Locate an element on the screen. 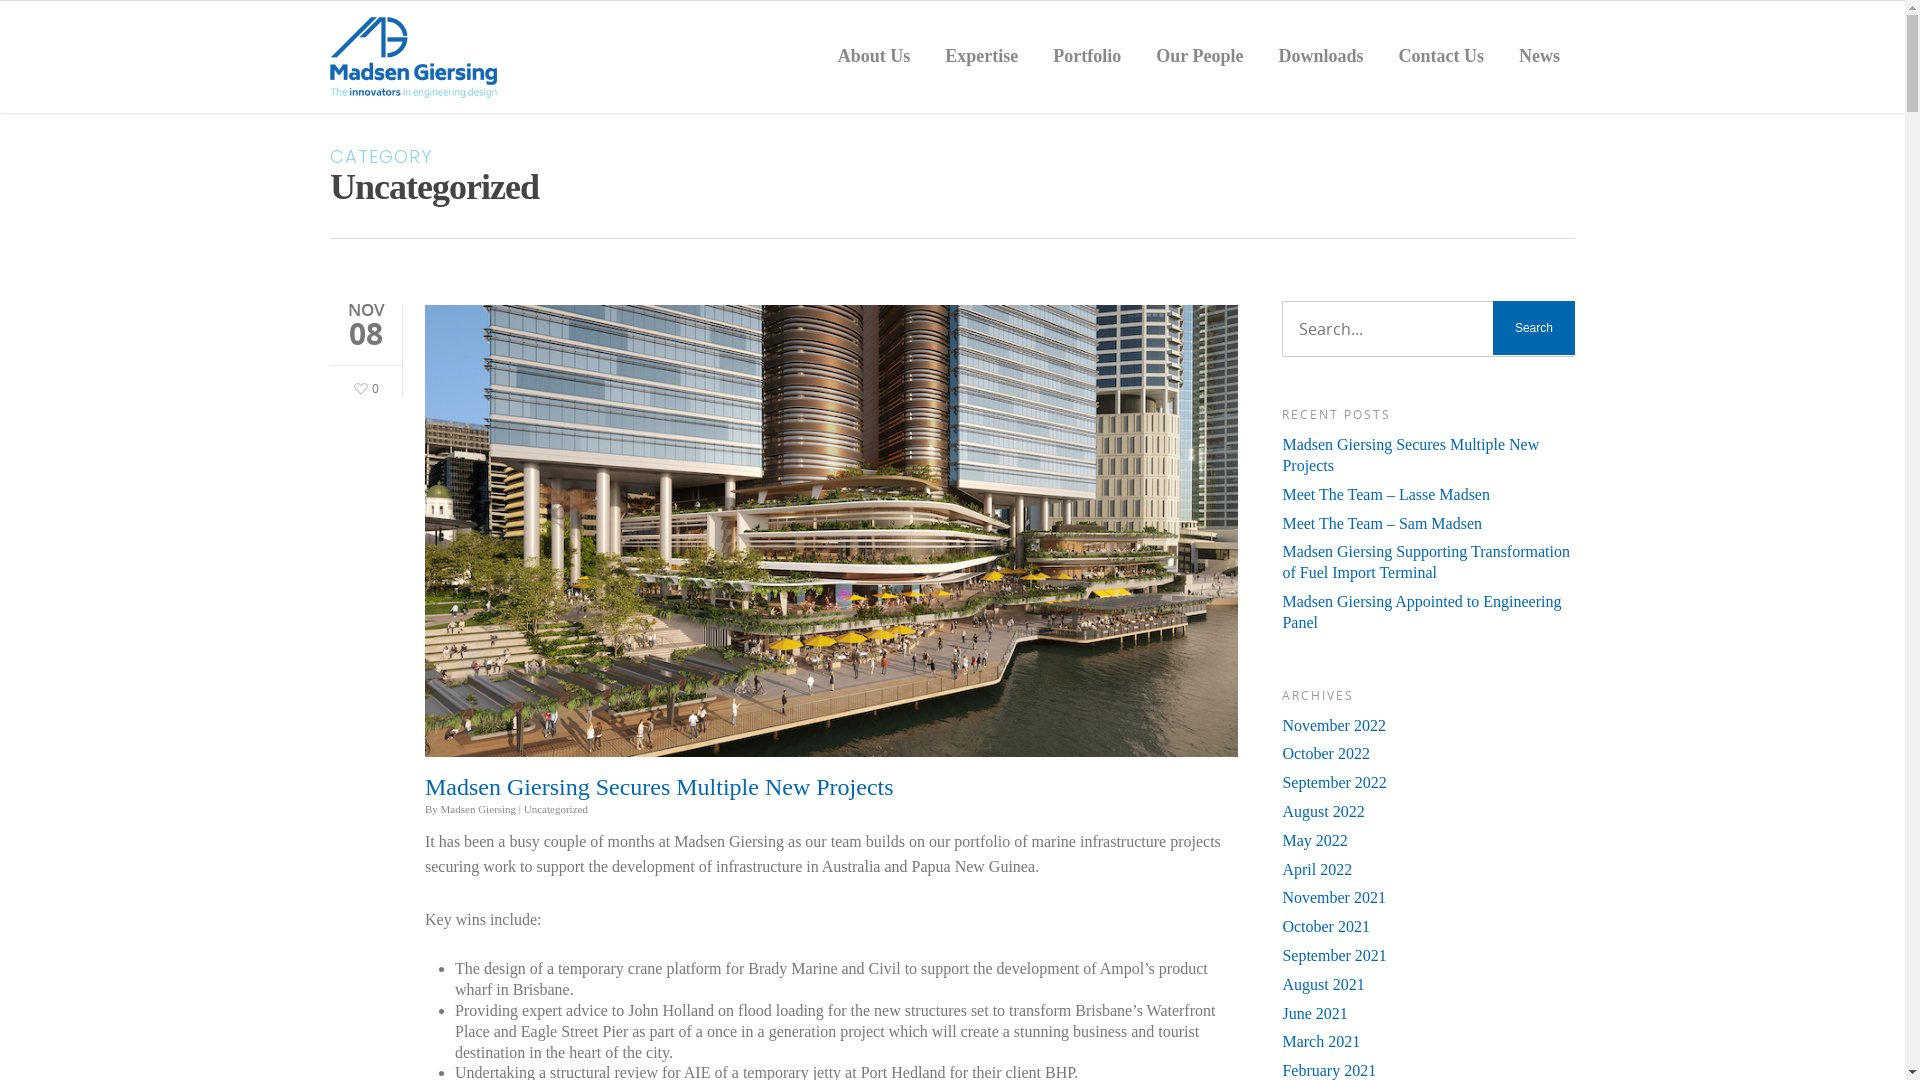 The width and height of the screenshot is (1920, 1080). March 2021 is located at coordinates (1428, 1042).